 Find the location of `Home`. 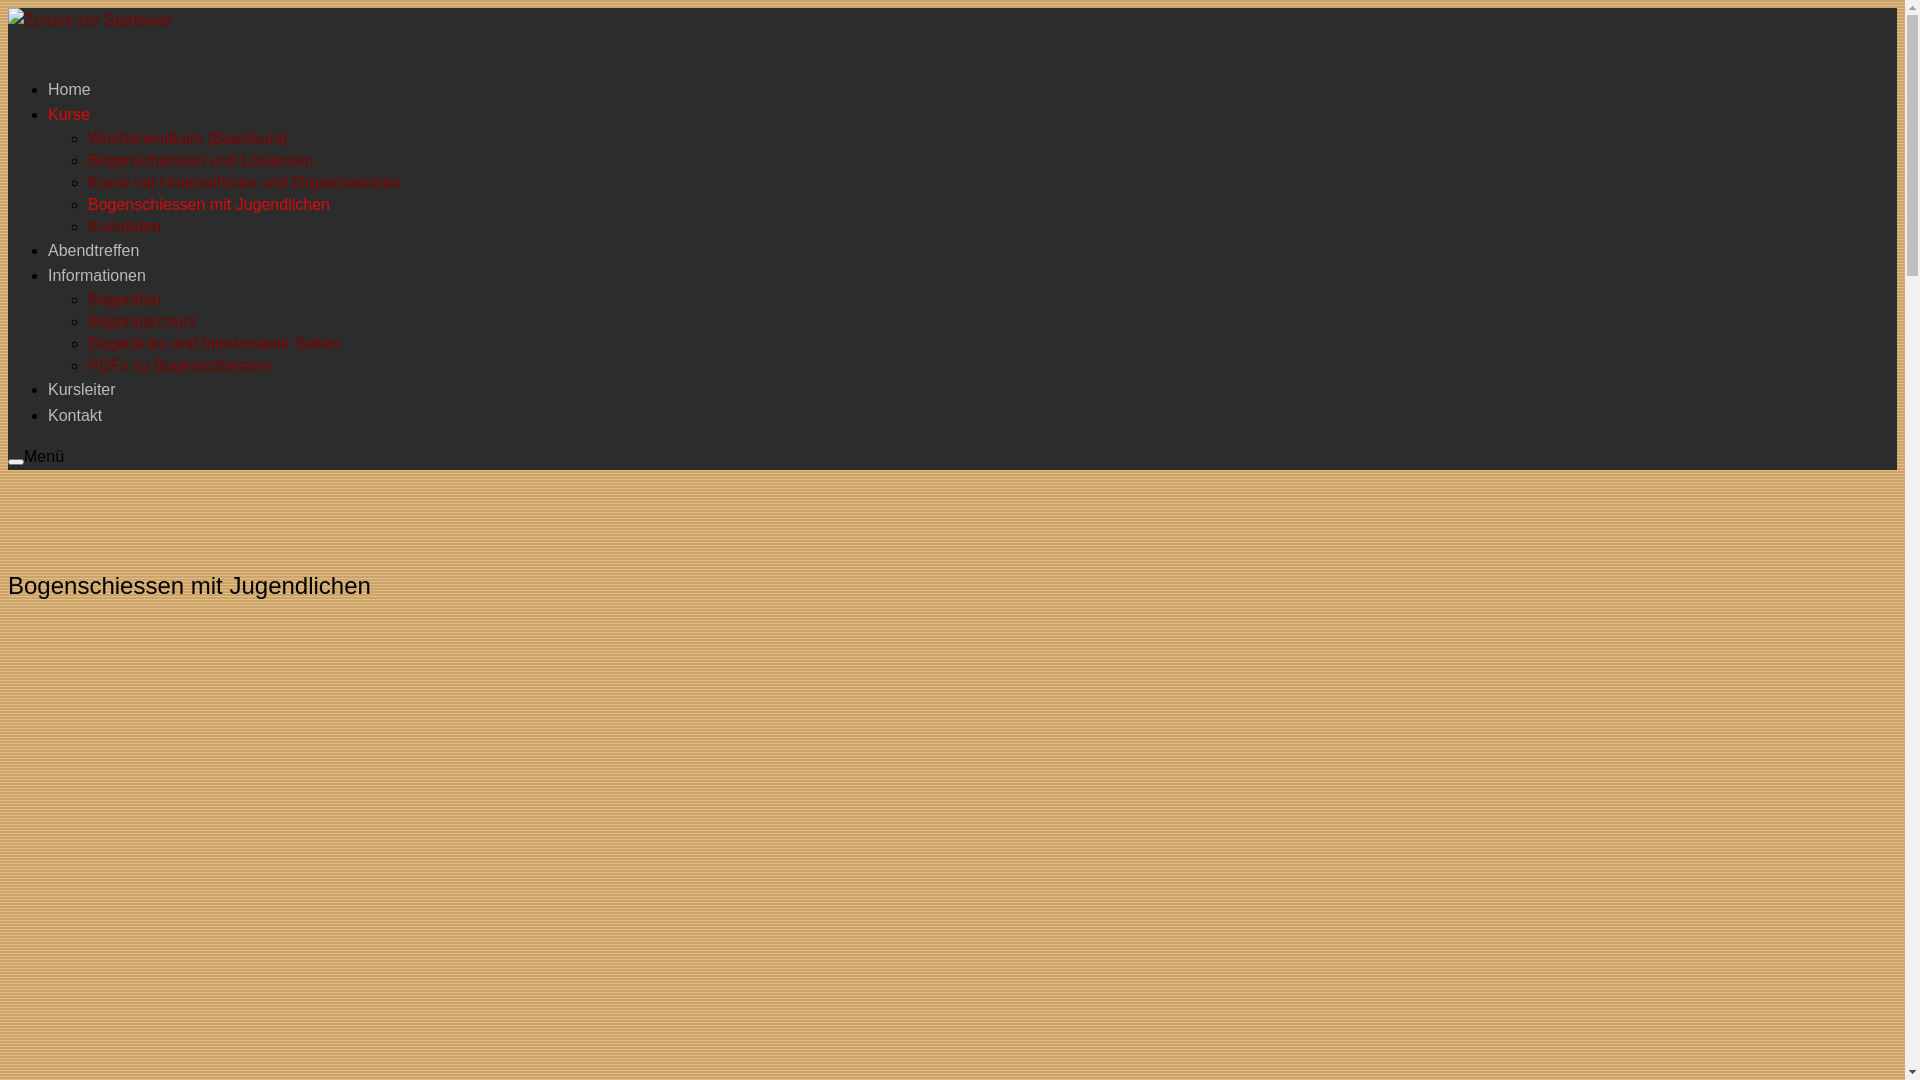

Home is located at coordinates (70, 90).